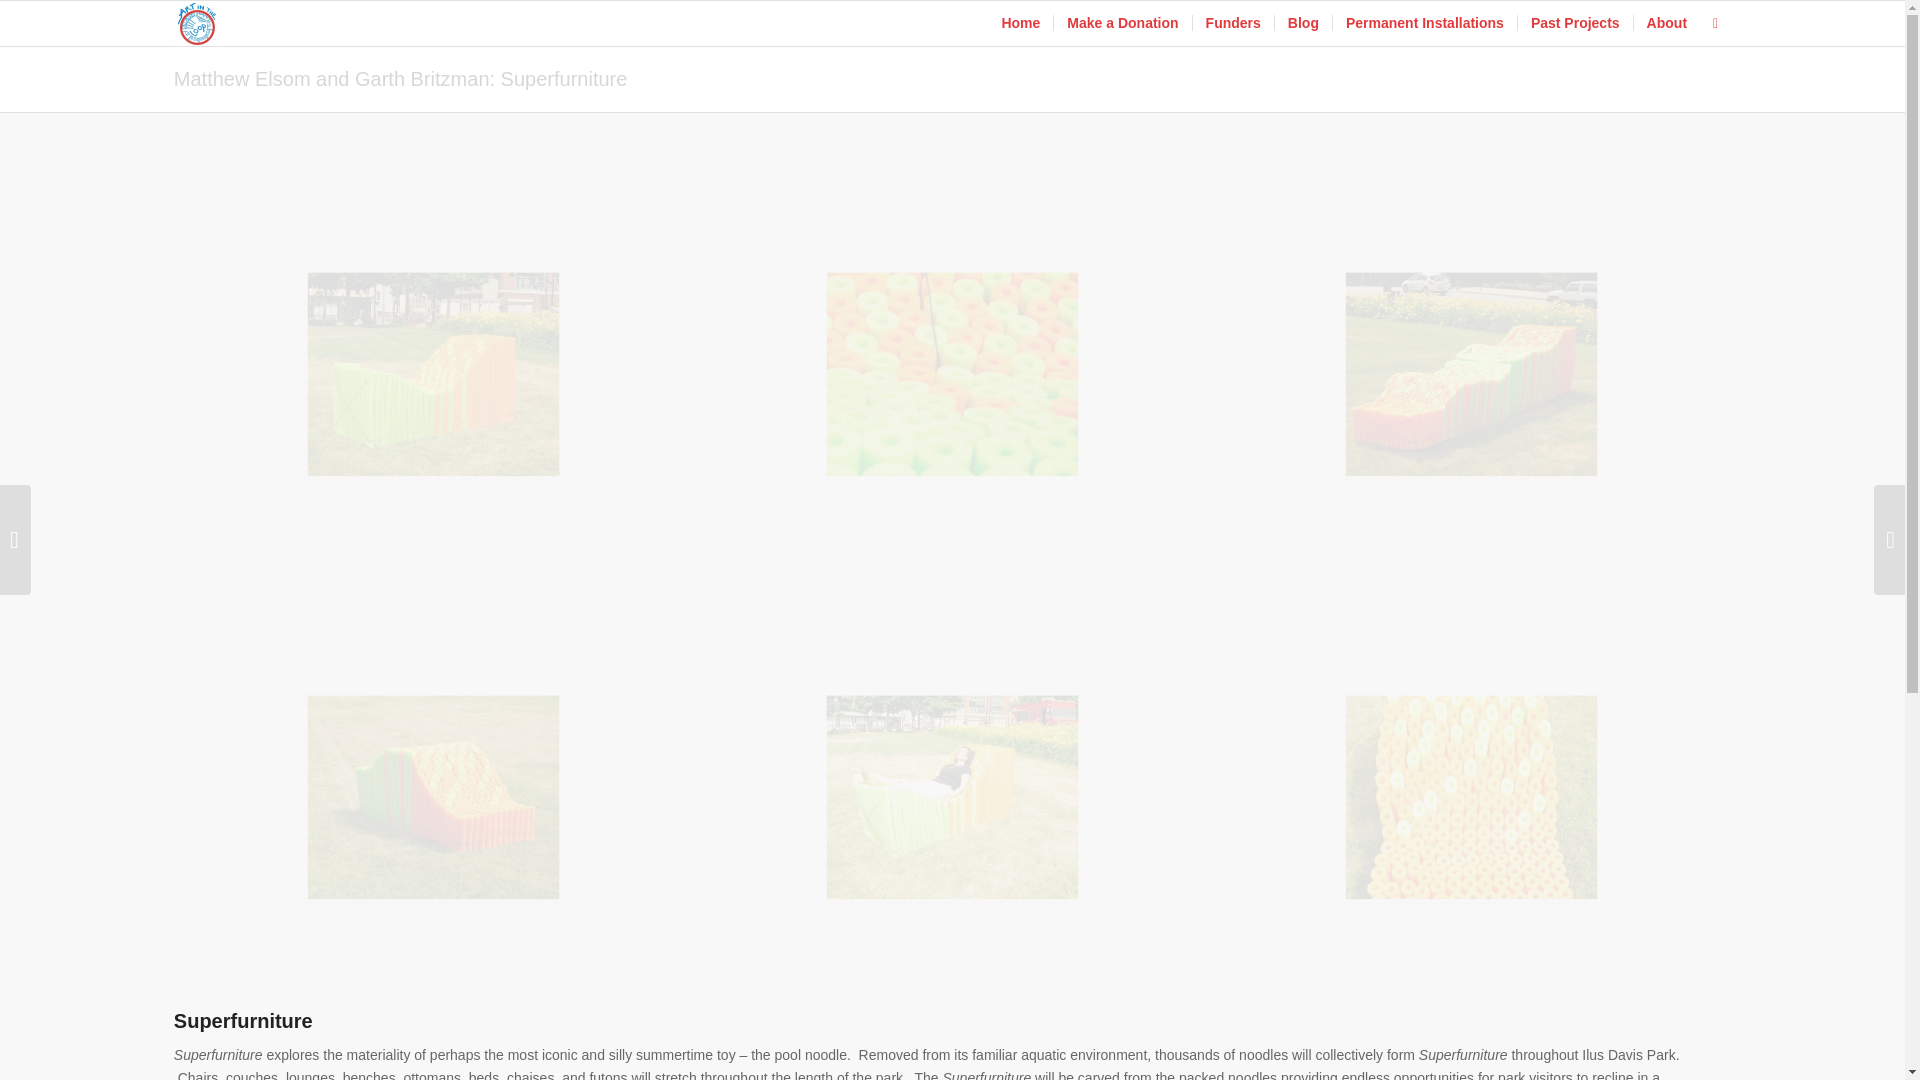 This screenshot has width=1920, height=1080. What do you see at coordinates (1574, 24) in the screenshot?
I see `Past Projects` at bounding box center [1574, 24].